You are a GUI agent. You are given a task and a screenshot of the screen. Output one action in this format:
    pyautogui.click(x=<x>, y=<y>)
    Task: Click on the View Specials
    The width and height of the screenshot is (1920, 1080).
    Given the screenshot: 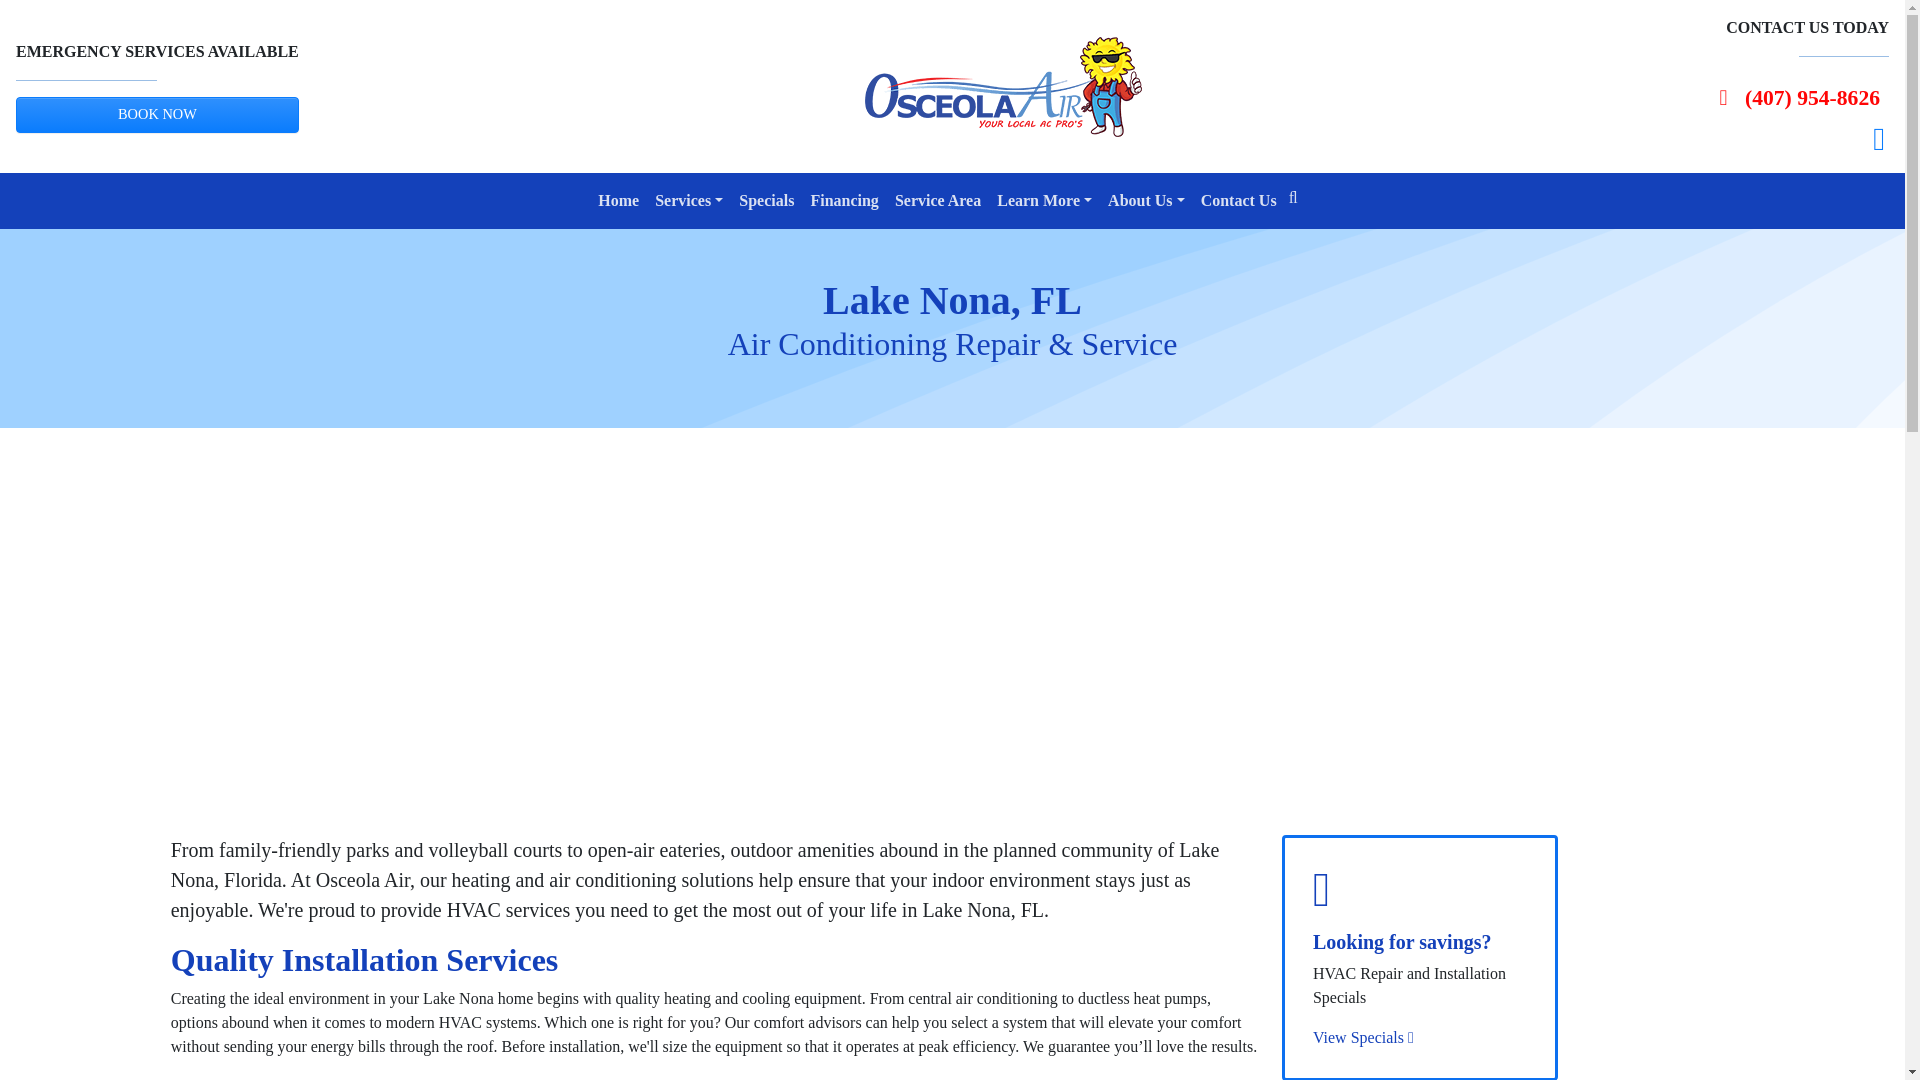 What is the action you would take?
    pyautogui.click(x=1363, y=1038)
    